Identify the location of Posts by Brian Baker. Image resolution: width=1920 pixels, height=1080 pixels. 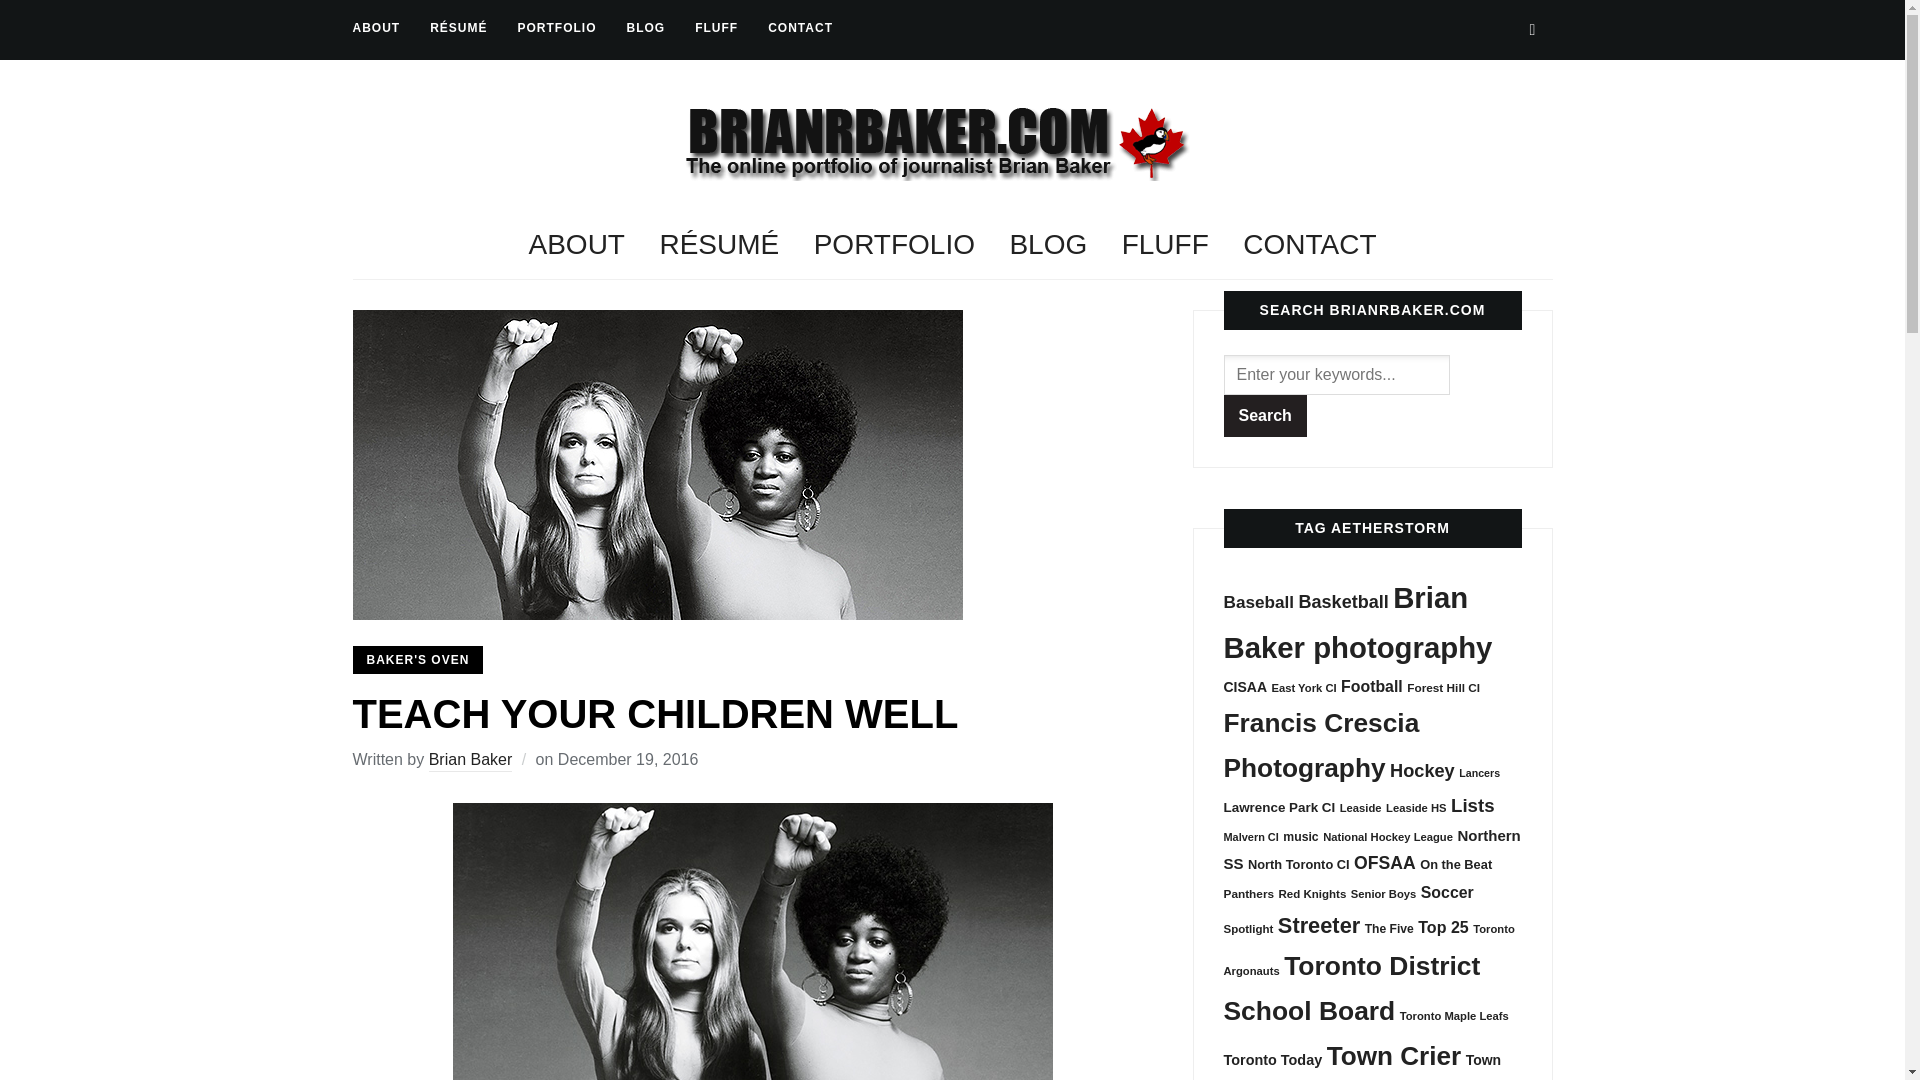
(470, 761).